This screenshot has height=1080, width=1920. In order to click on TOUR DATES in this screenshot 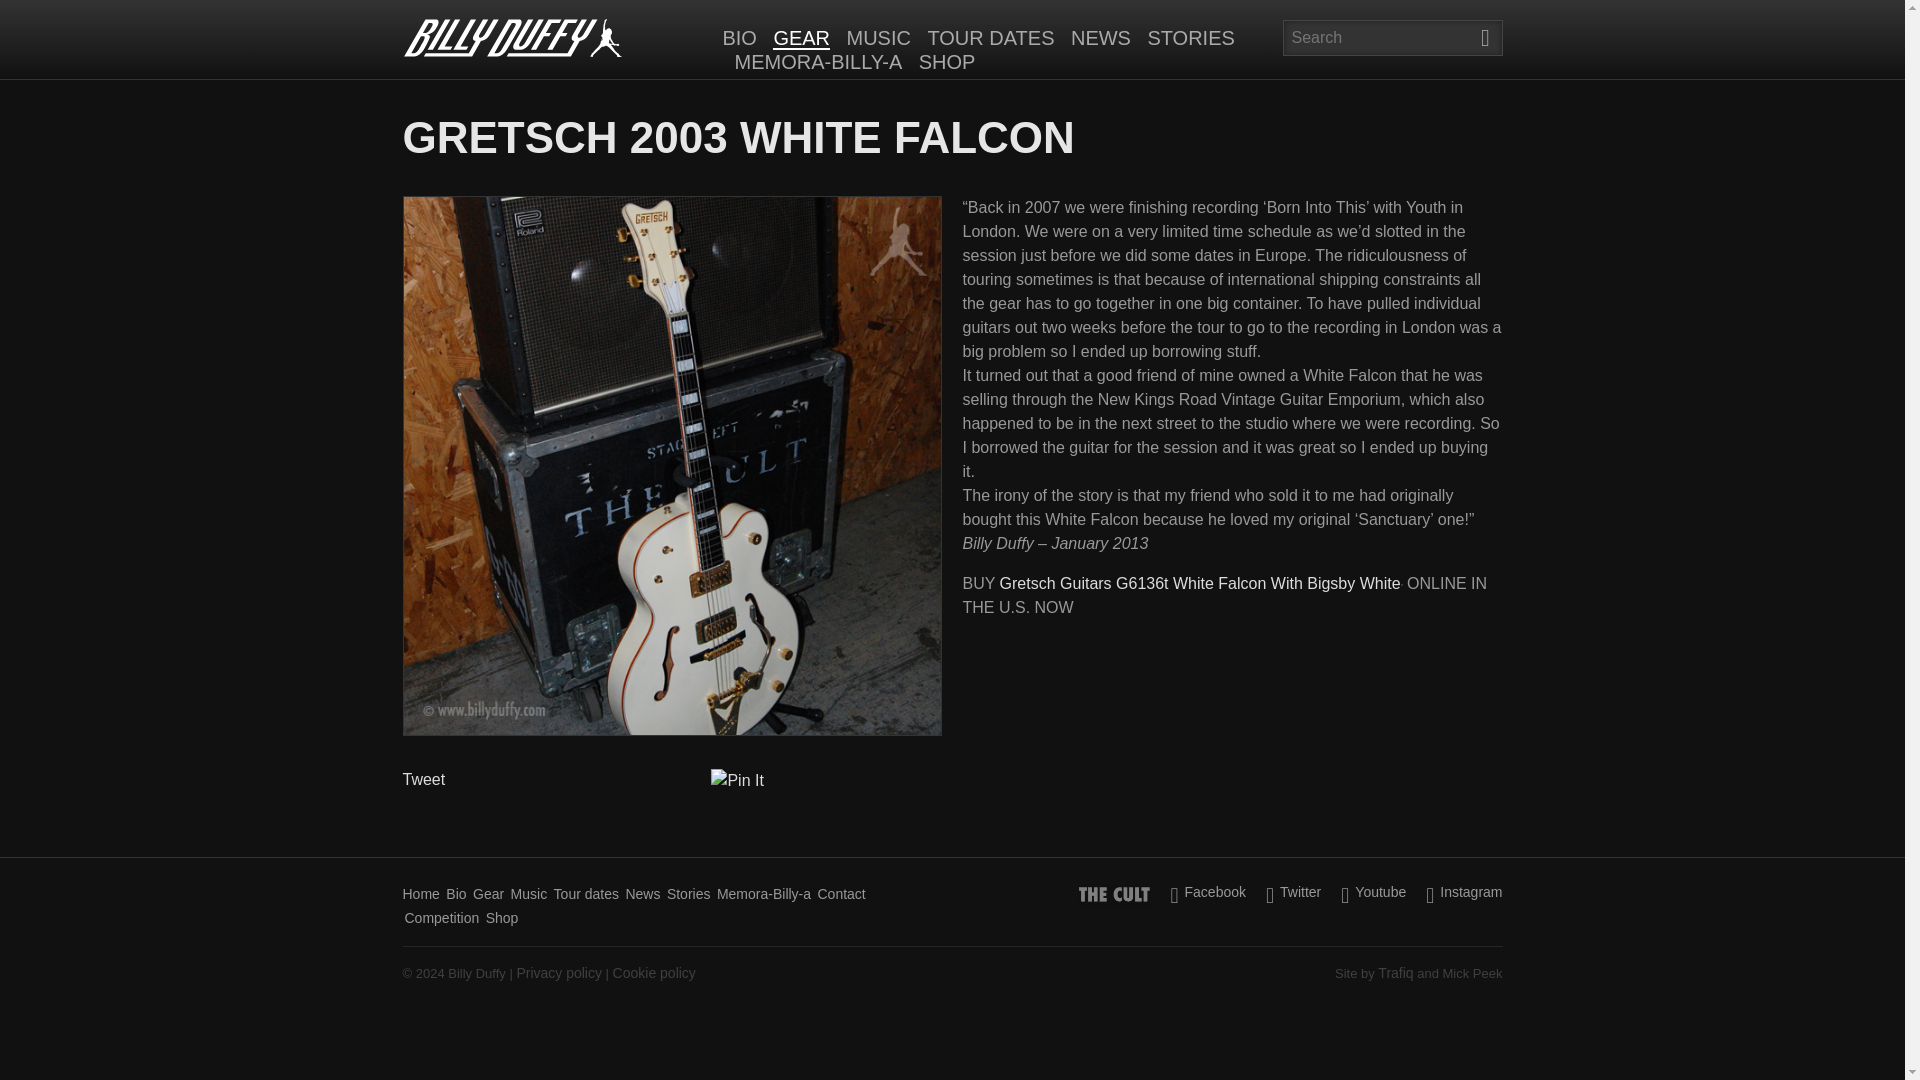, I will do `click(990, 38)`.